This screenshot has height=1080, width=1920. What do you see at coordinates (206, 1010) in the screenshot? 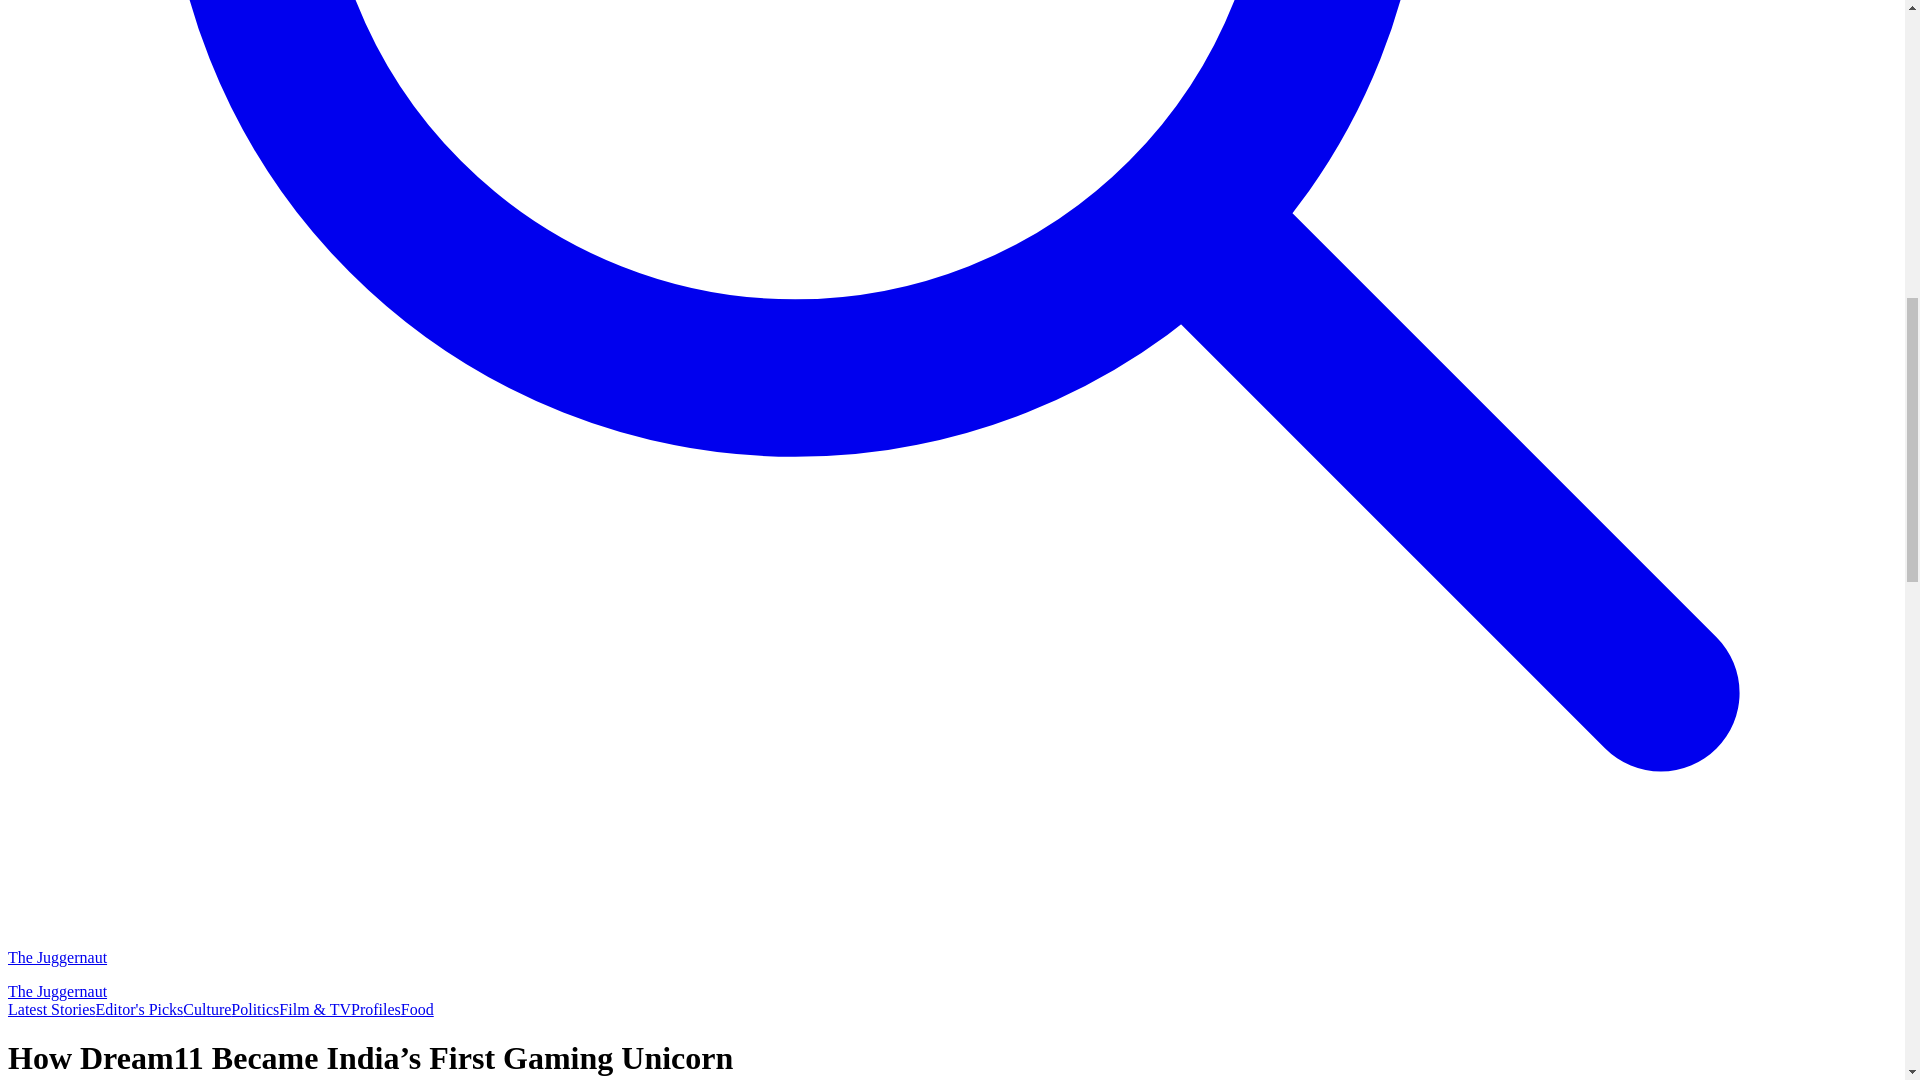
I see `Culture` at bounding box center [206, 1010].